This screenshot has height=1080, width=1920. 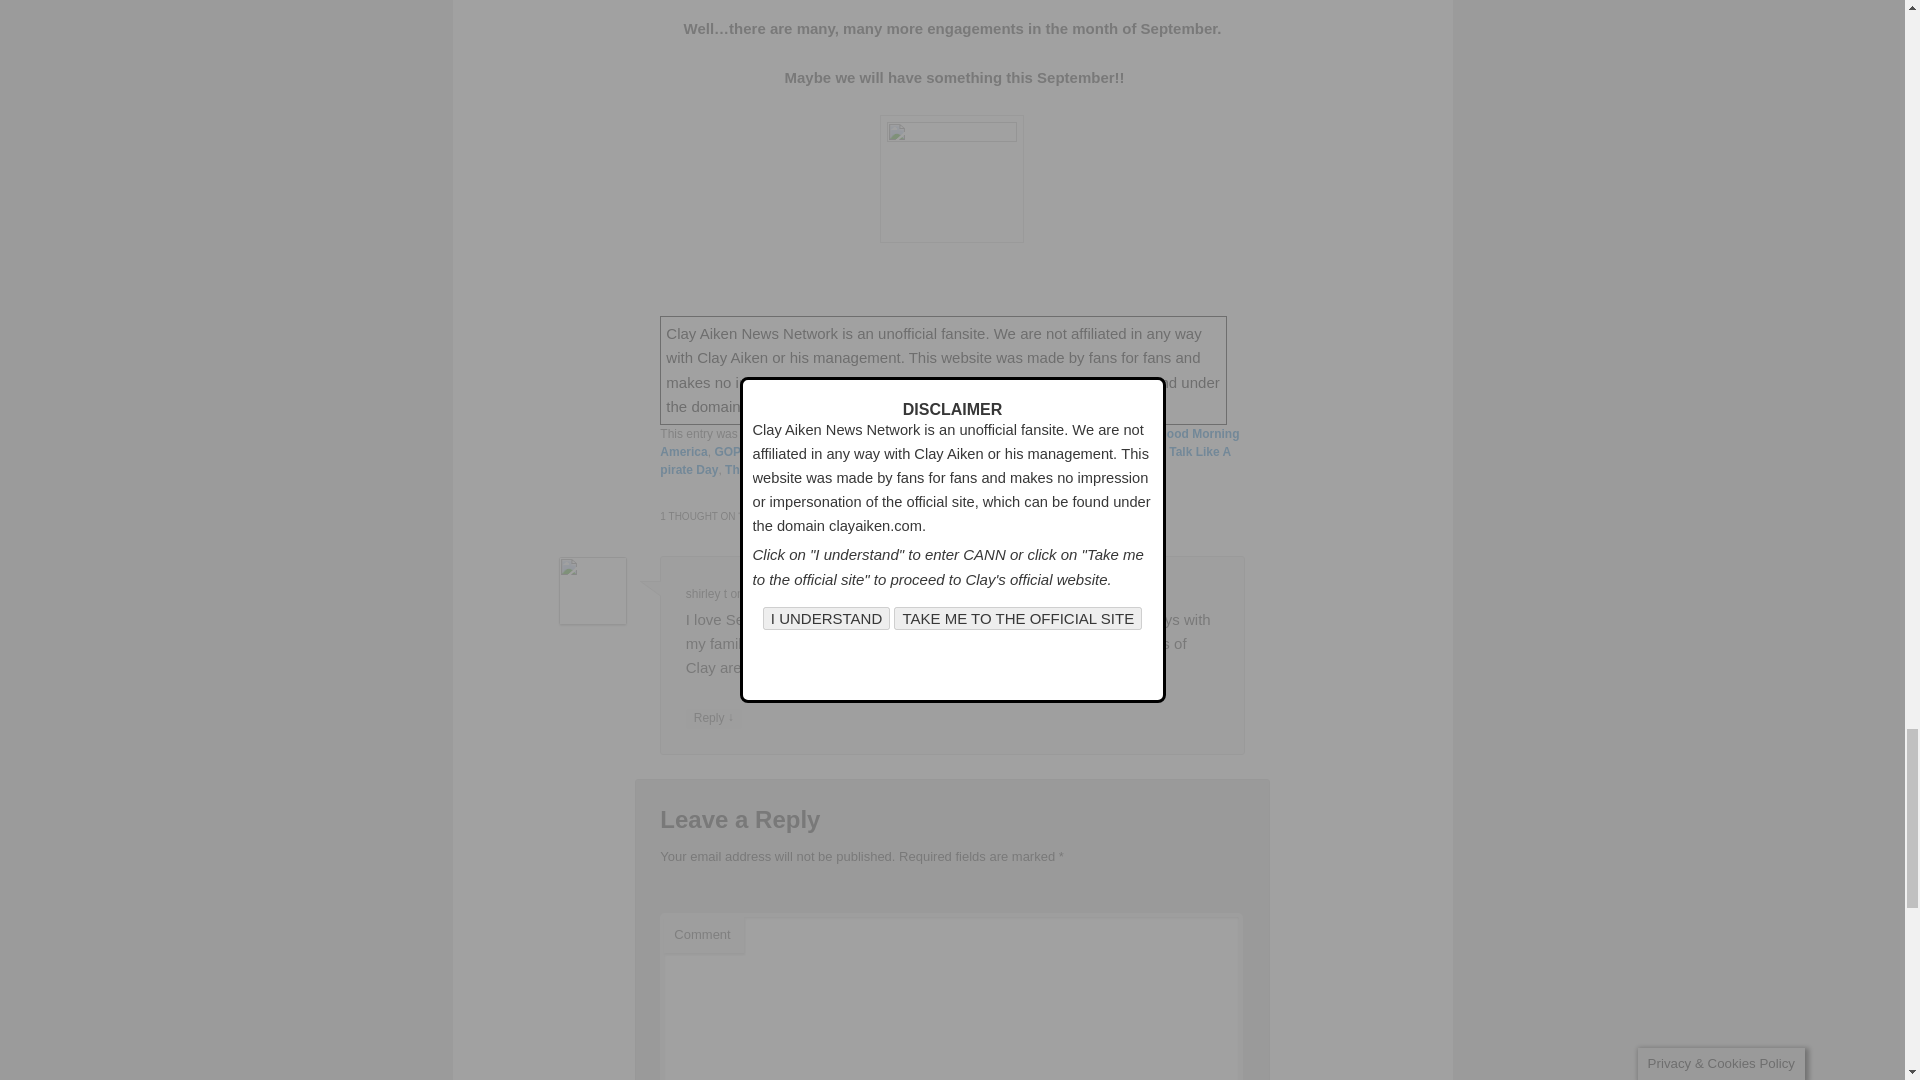 What do you see at coordinates (1120, 433) in the screenshot?
I see `Clay Aiken` at bounding box center [1120, 433].